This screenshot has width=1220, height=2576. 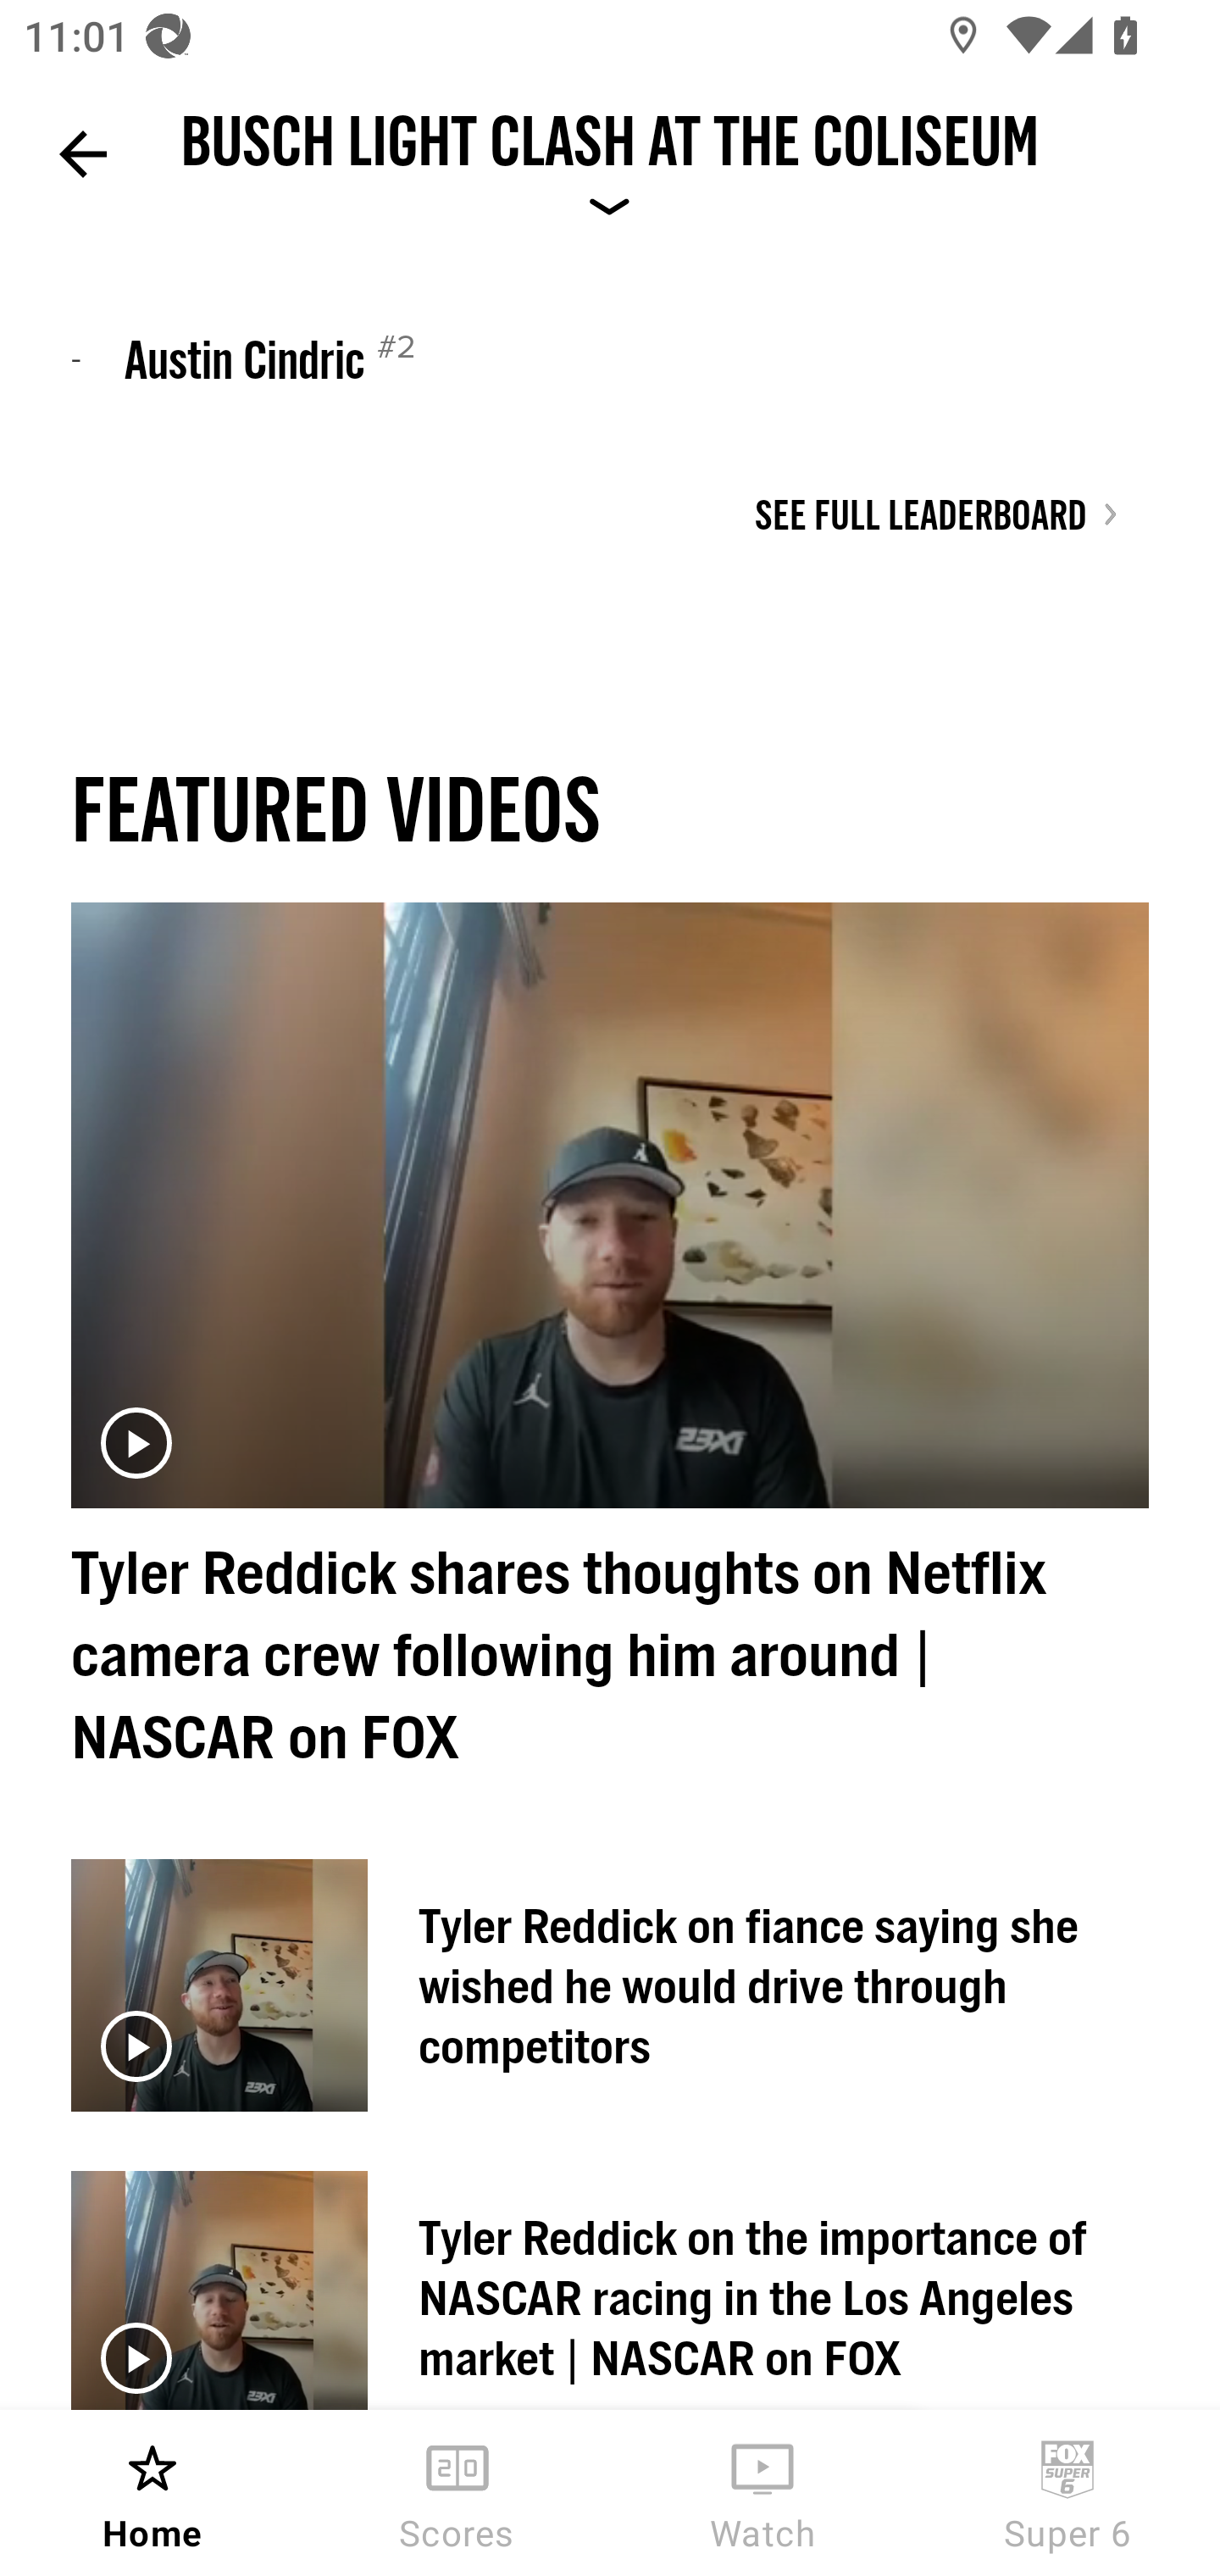 What do you see at coordinates (610, 358) in the screenshot?
I see `- Austin Cindric #2` at bounding box center [610, 358].